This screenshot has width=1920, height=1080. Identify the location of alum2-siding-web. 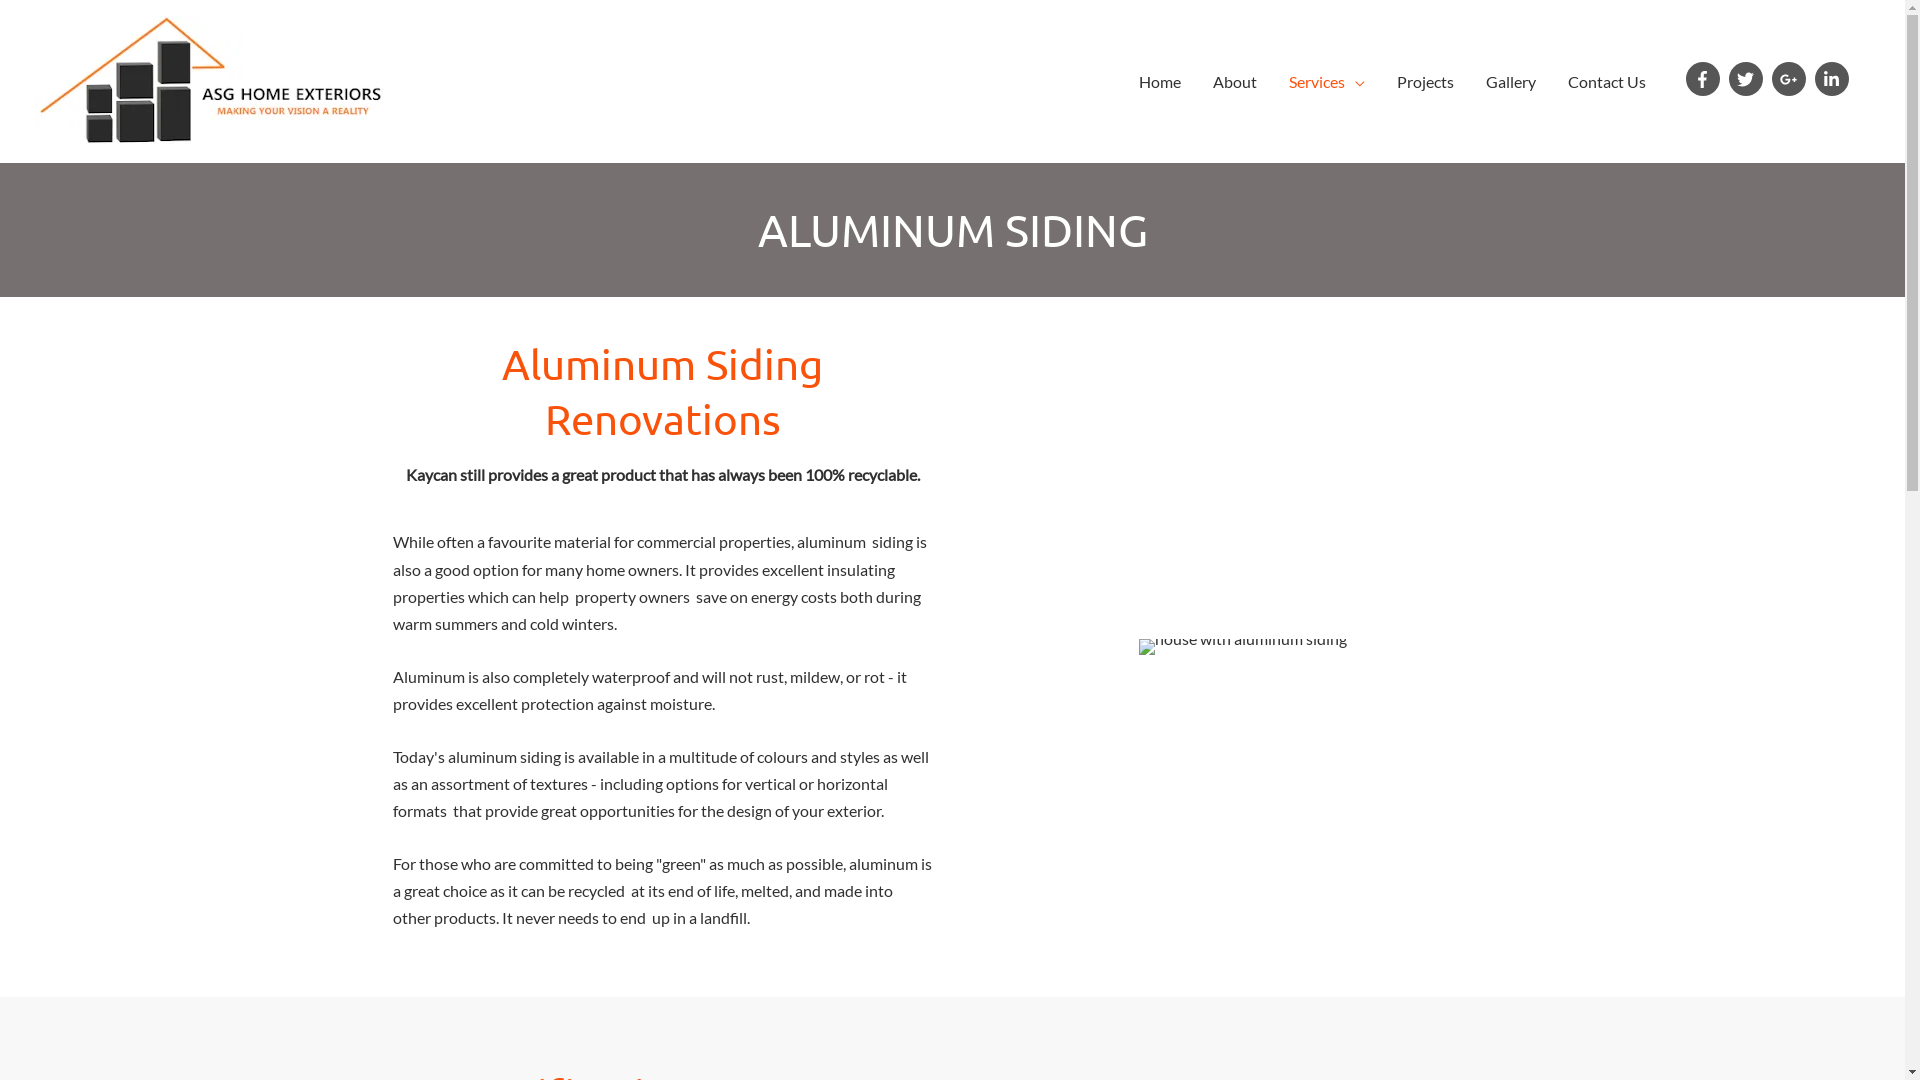
(1242, 647).